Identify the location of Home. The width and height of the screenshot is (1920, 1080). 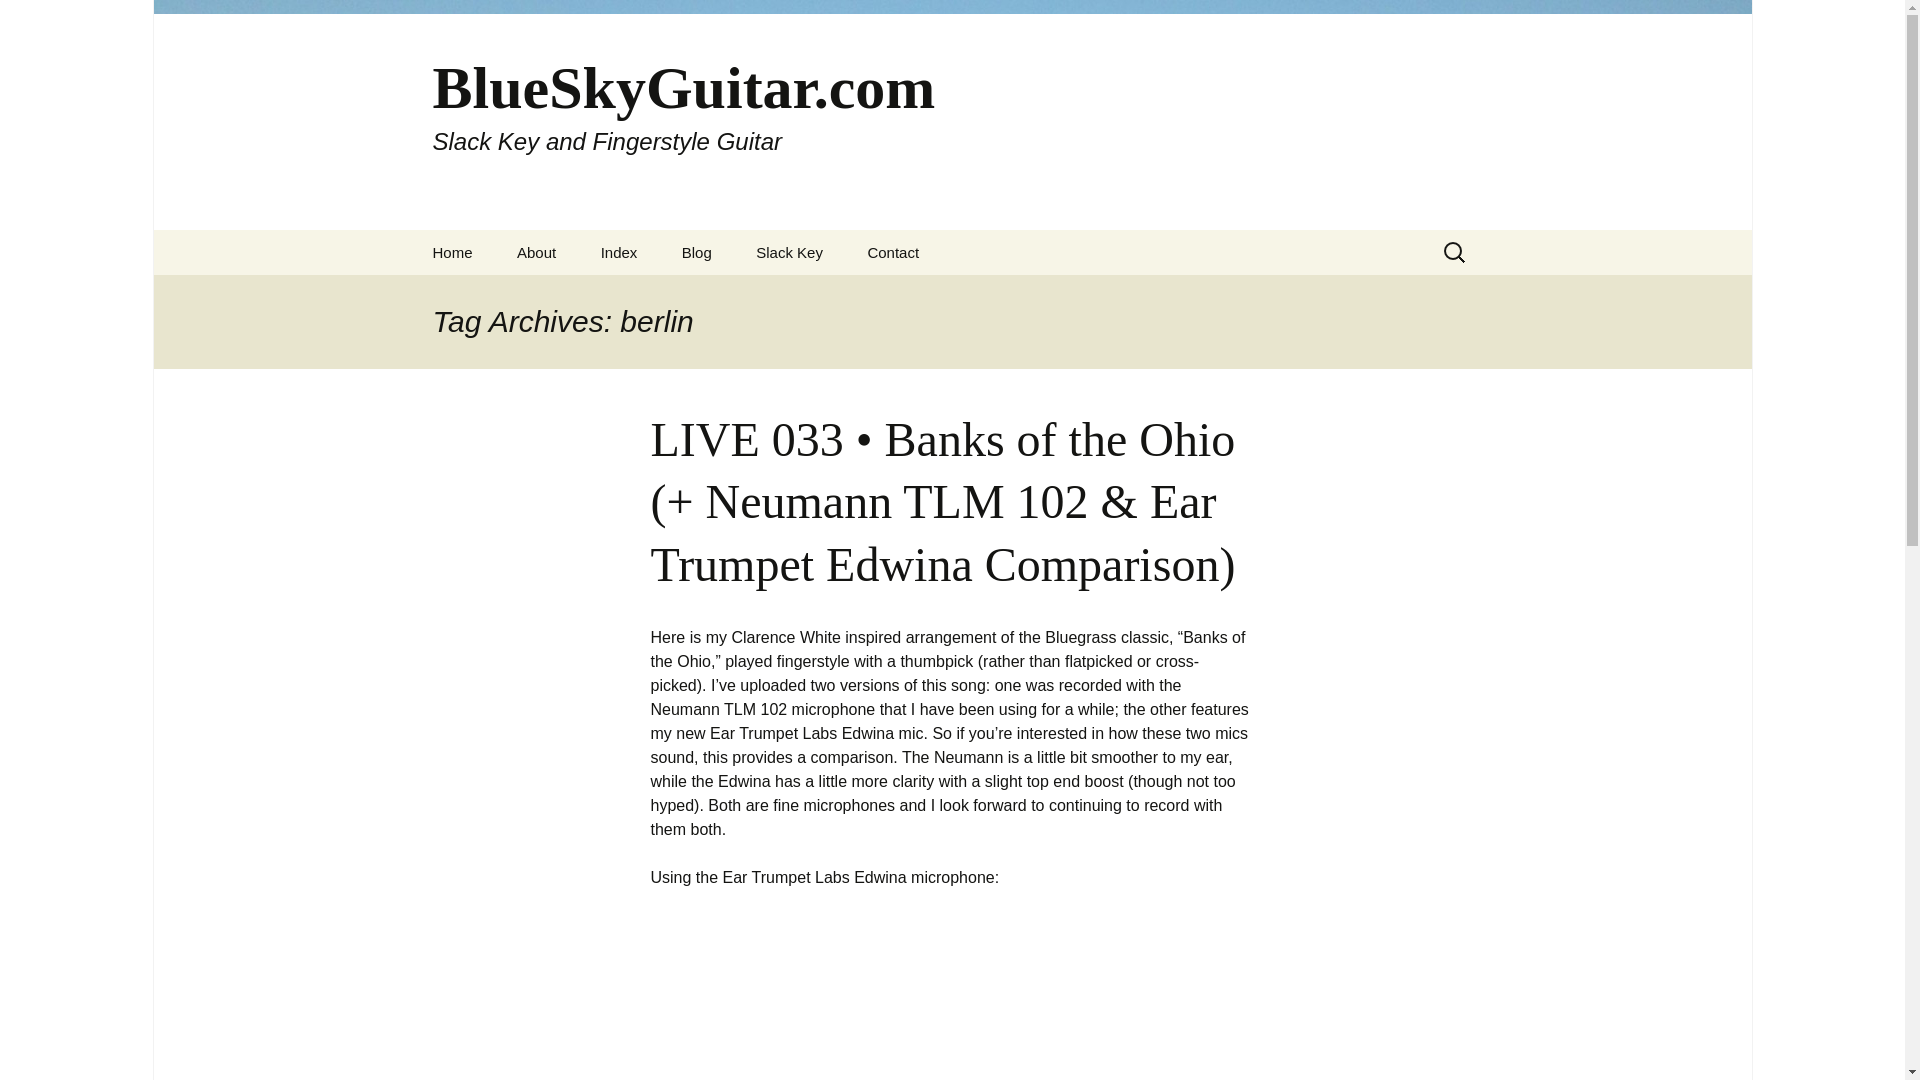
(452, 252).